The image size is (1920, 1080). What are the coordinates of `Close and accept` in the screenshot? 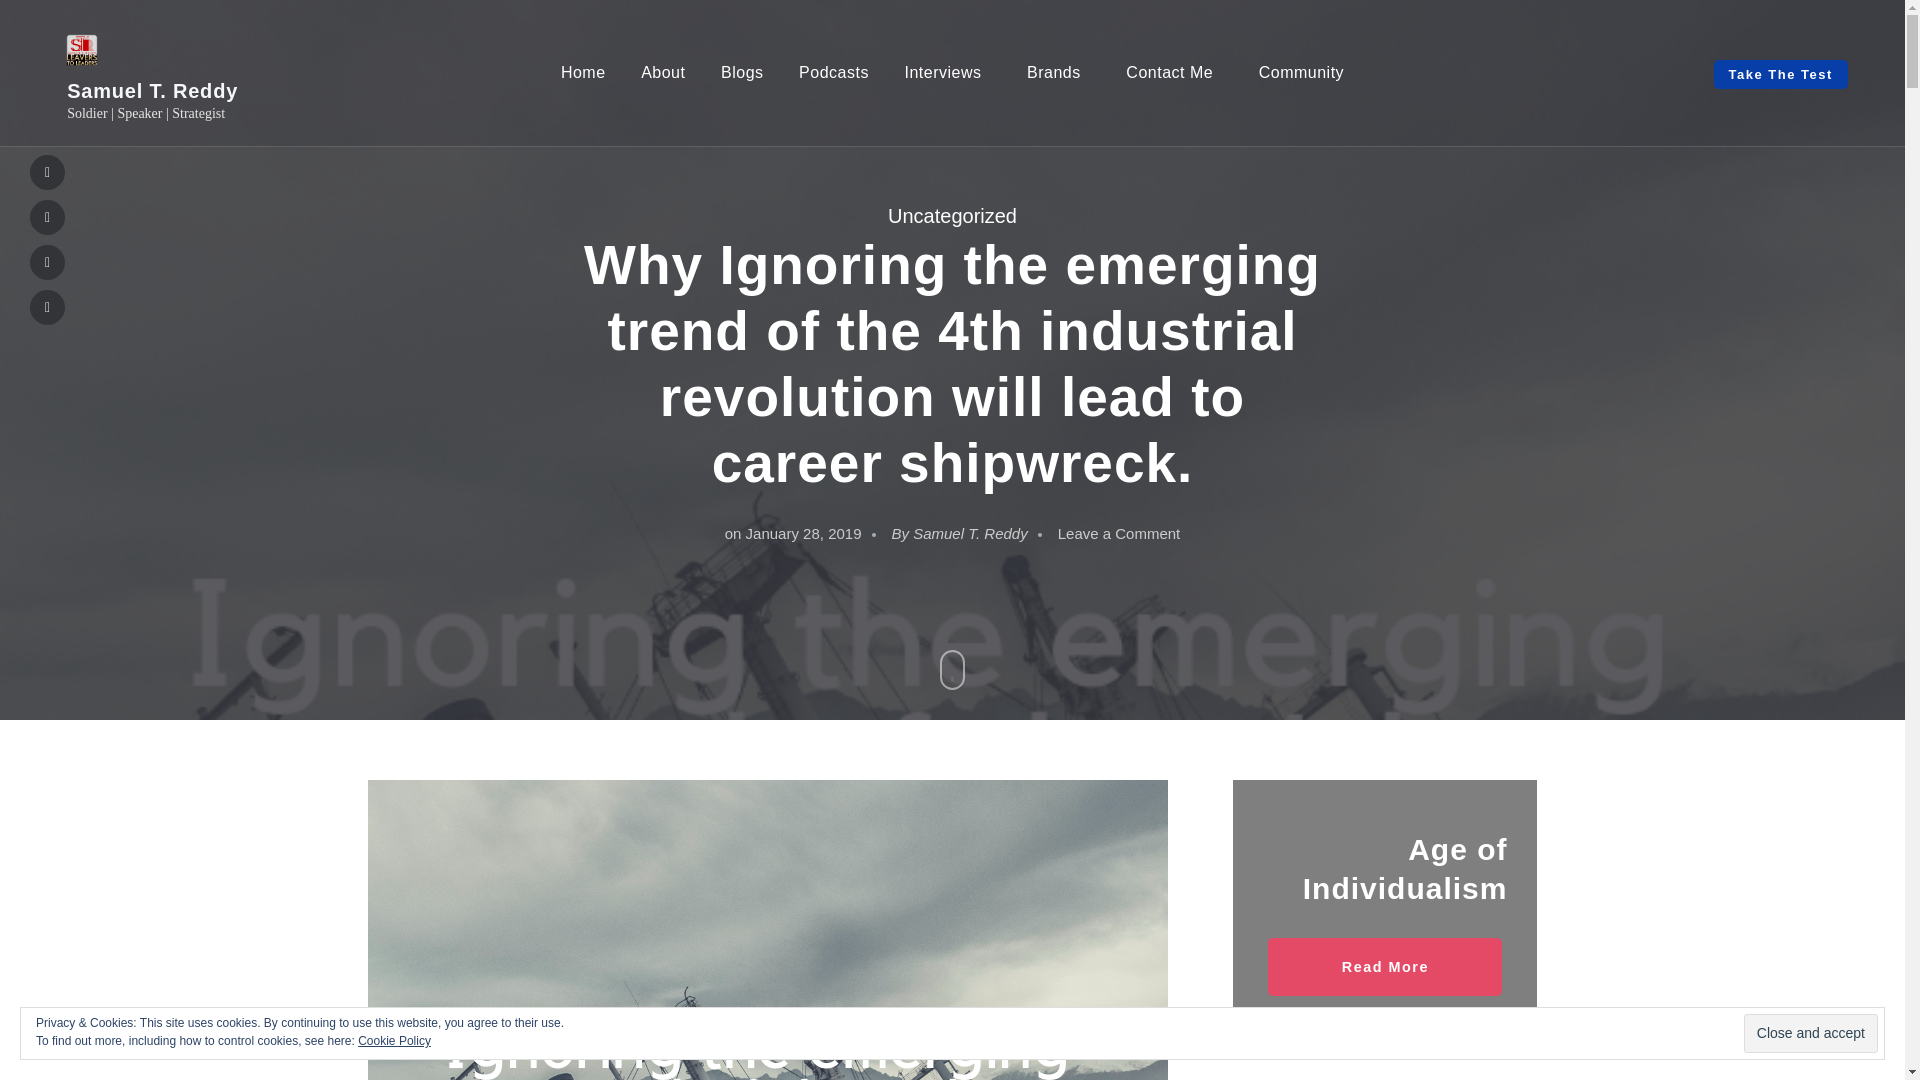 It's located at (1810, 1034).